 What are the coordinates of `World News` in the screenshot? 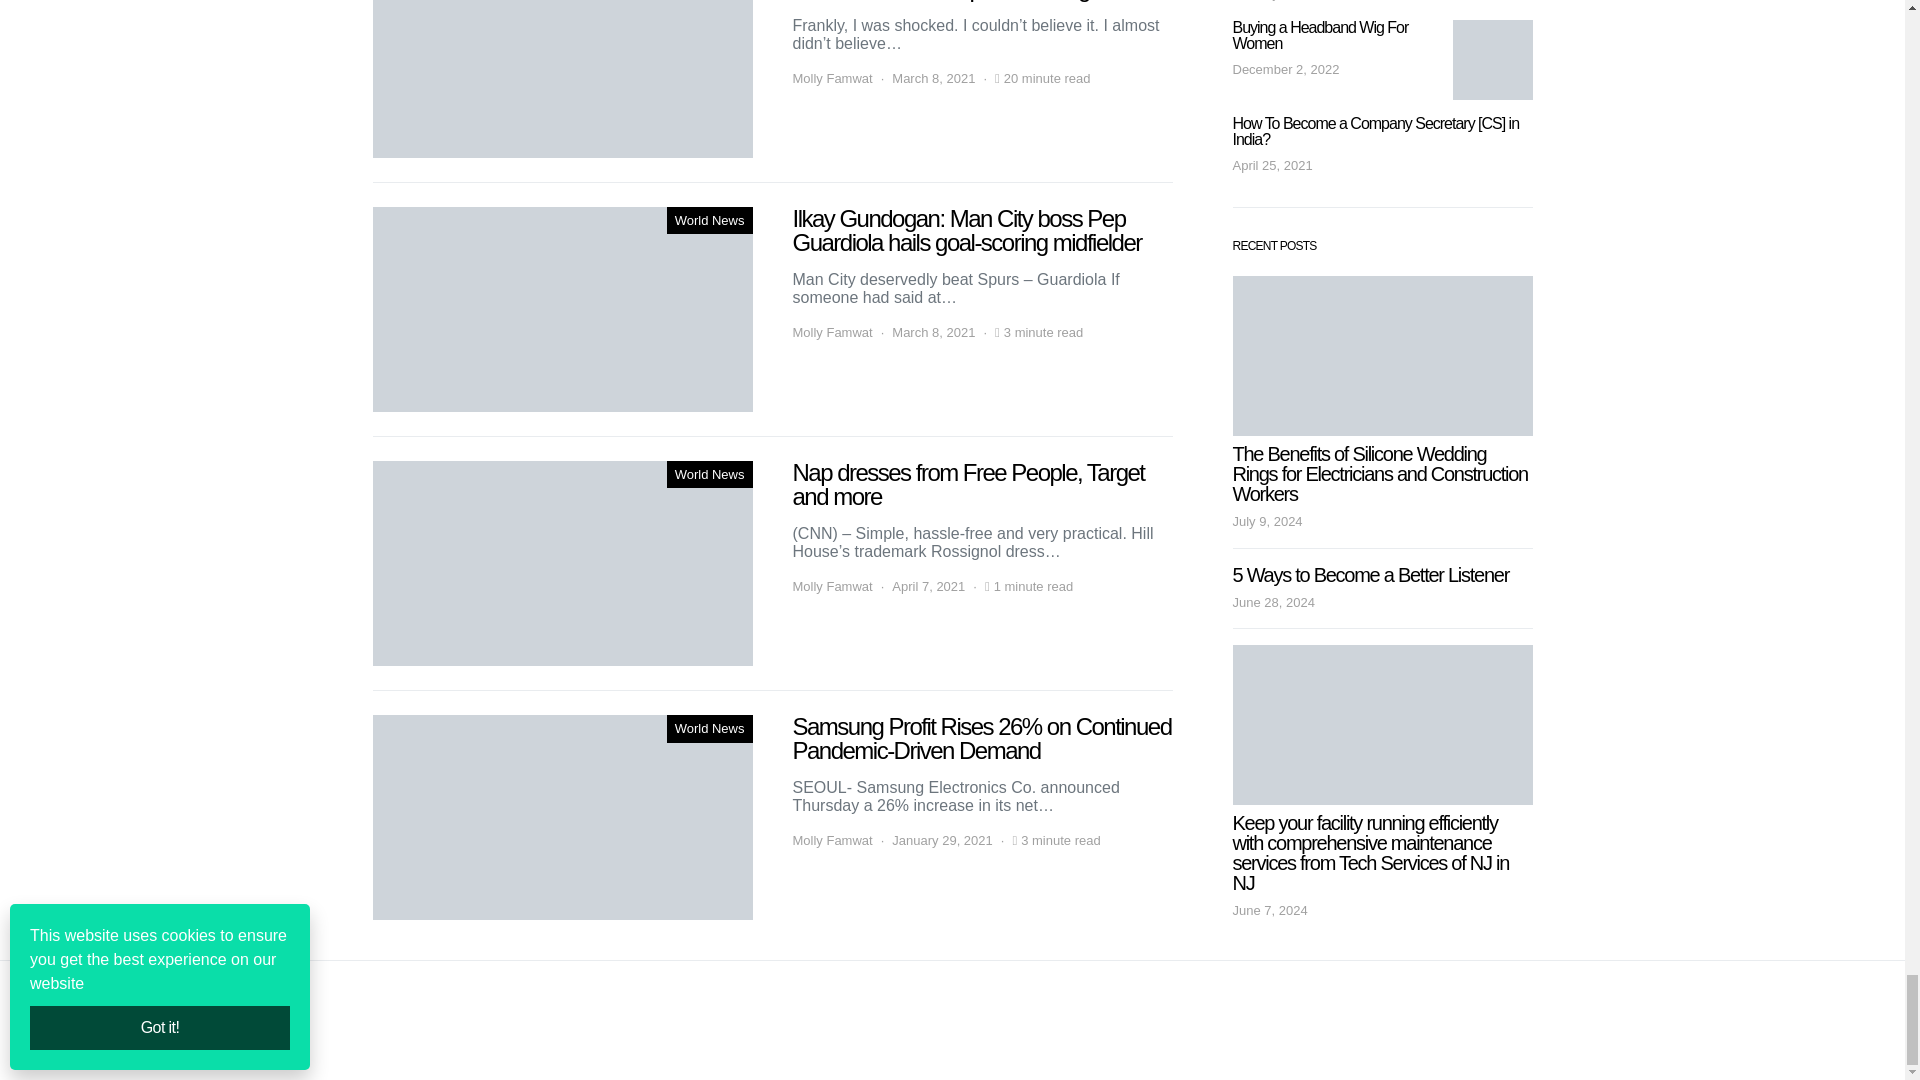 It's located at (709, 728).